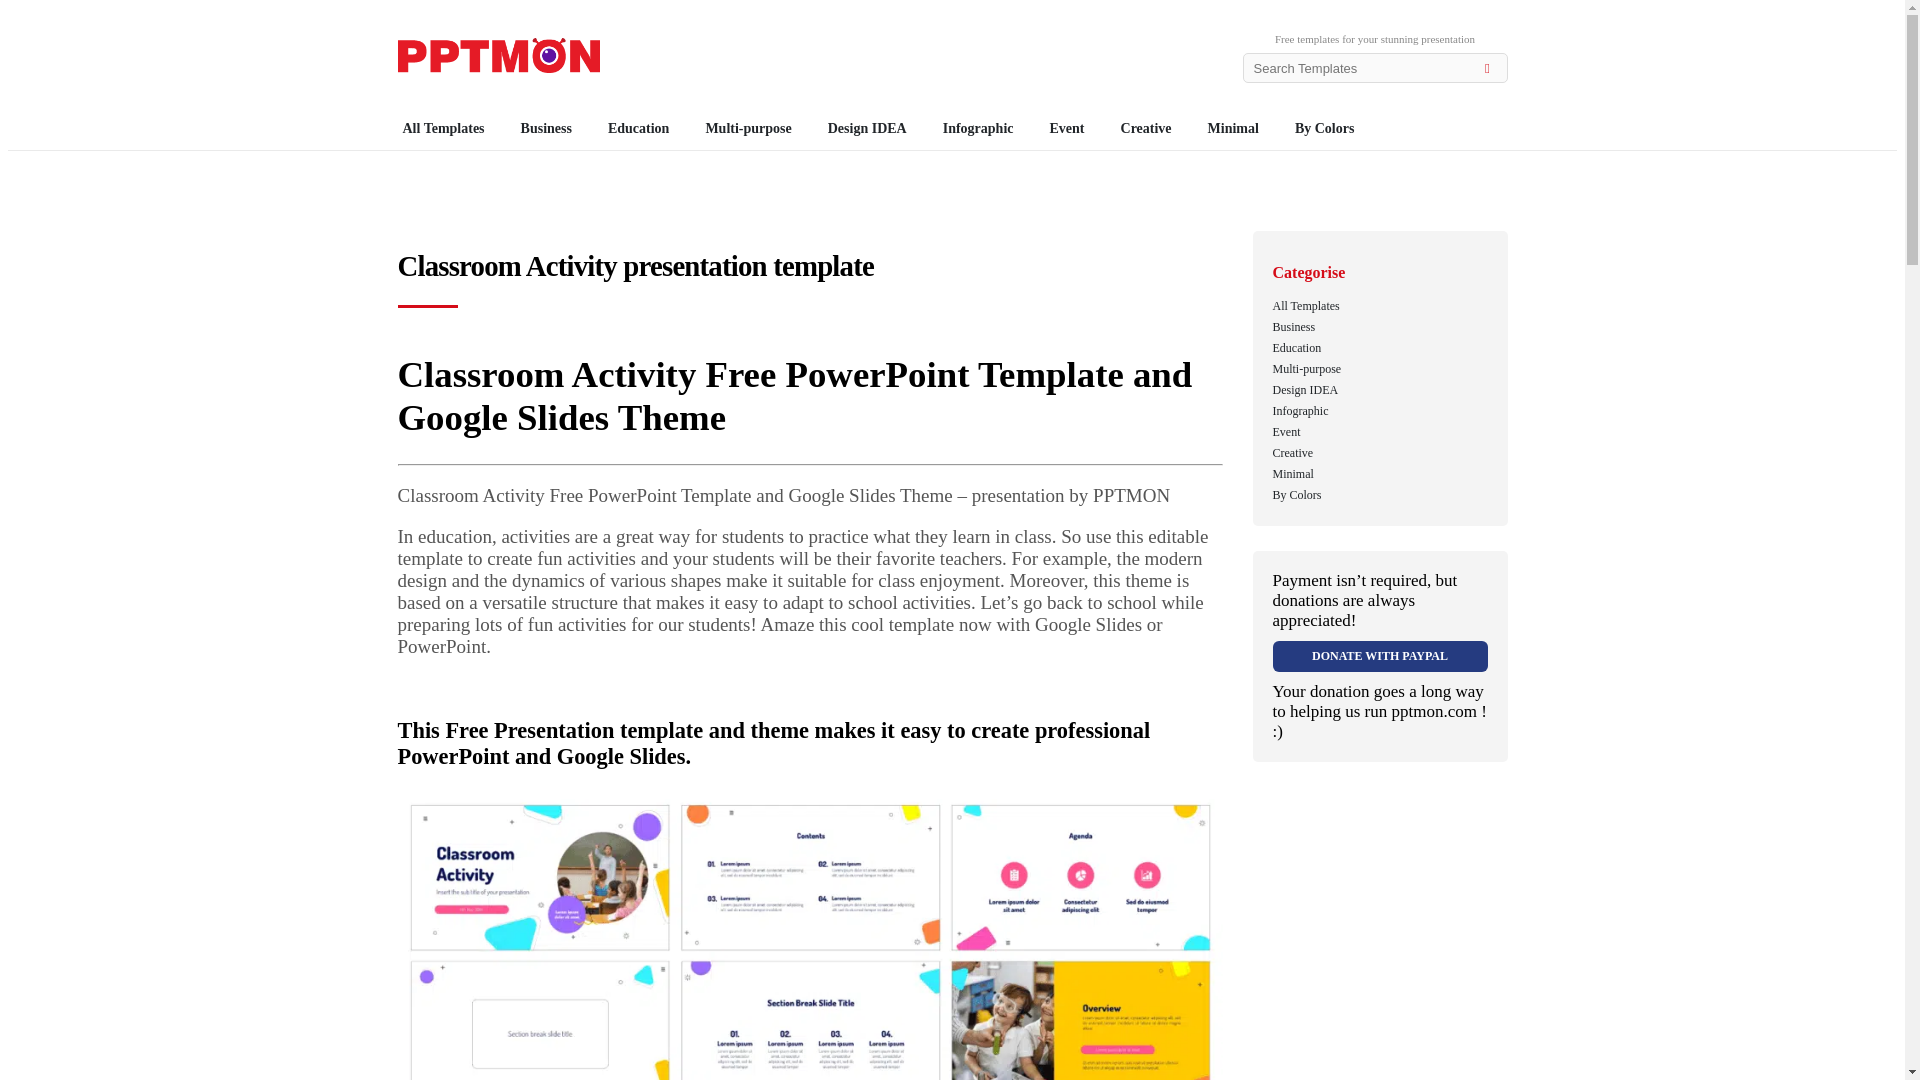  I want to click on Design IDEA, so click(866, 129).